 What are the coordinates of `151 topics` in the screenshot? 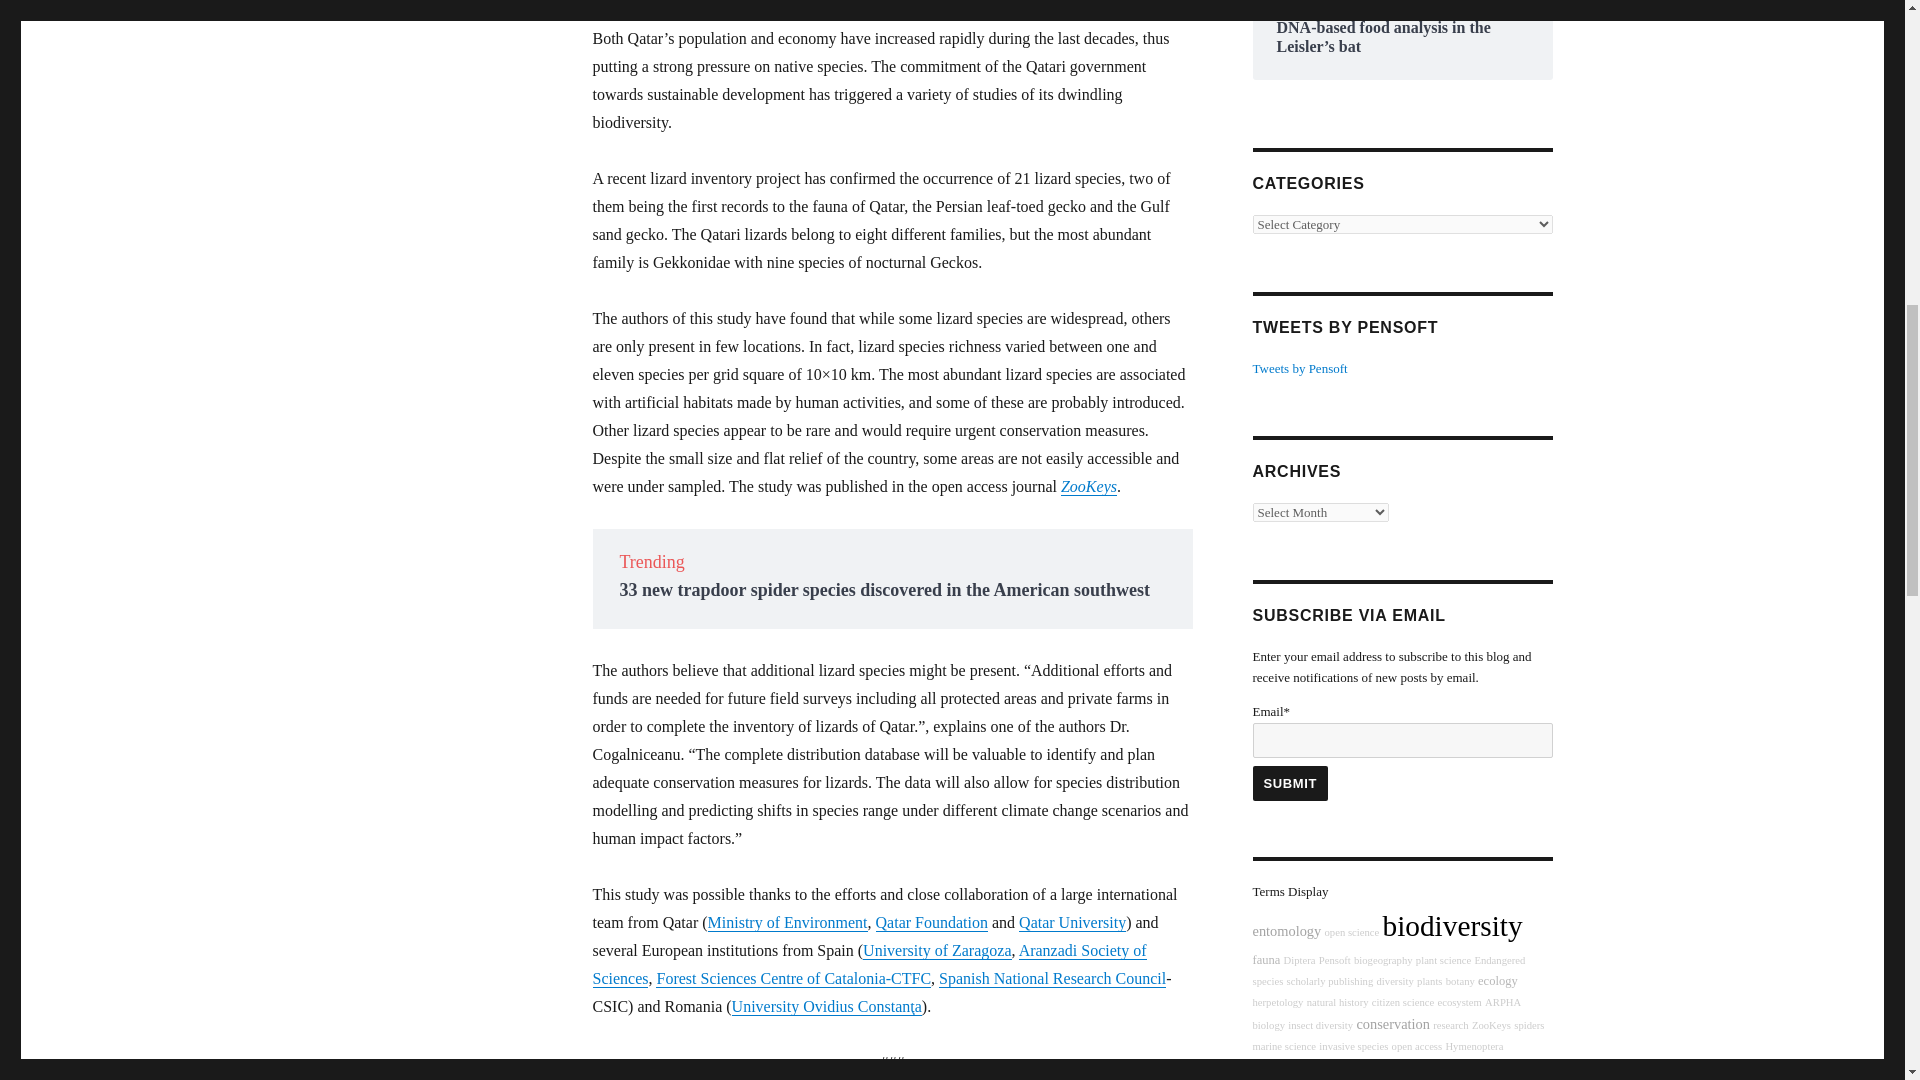 It's located at (1286, 930).